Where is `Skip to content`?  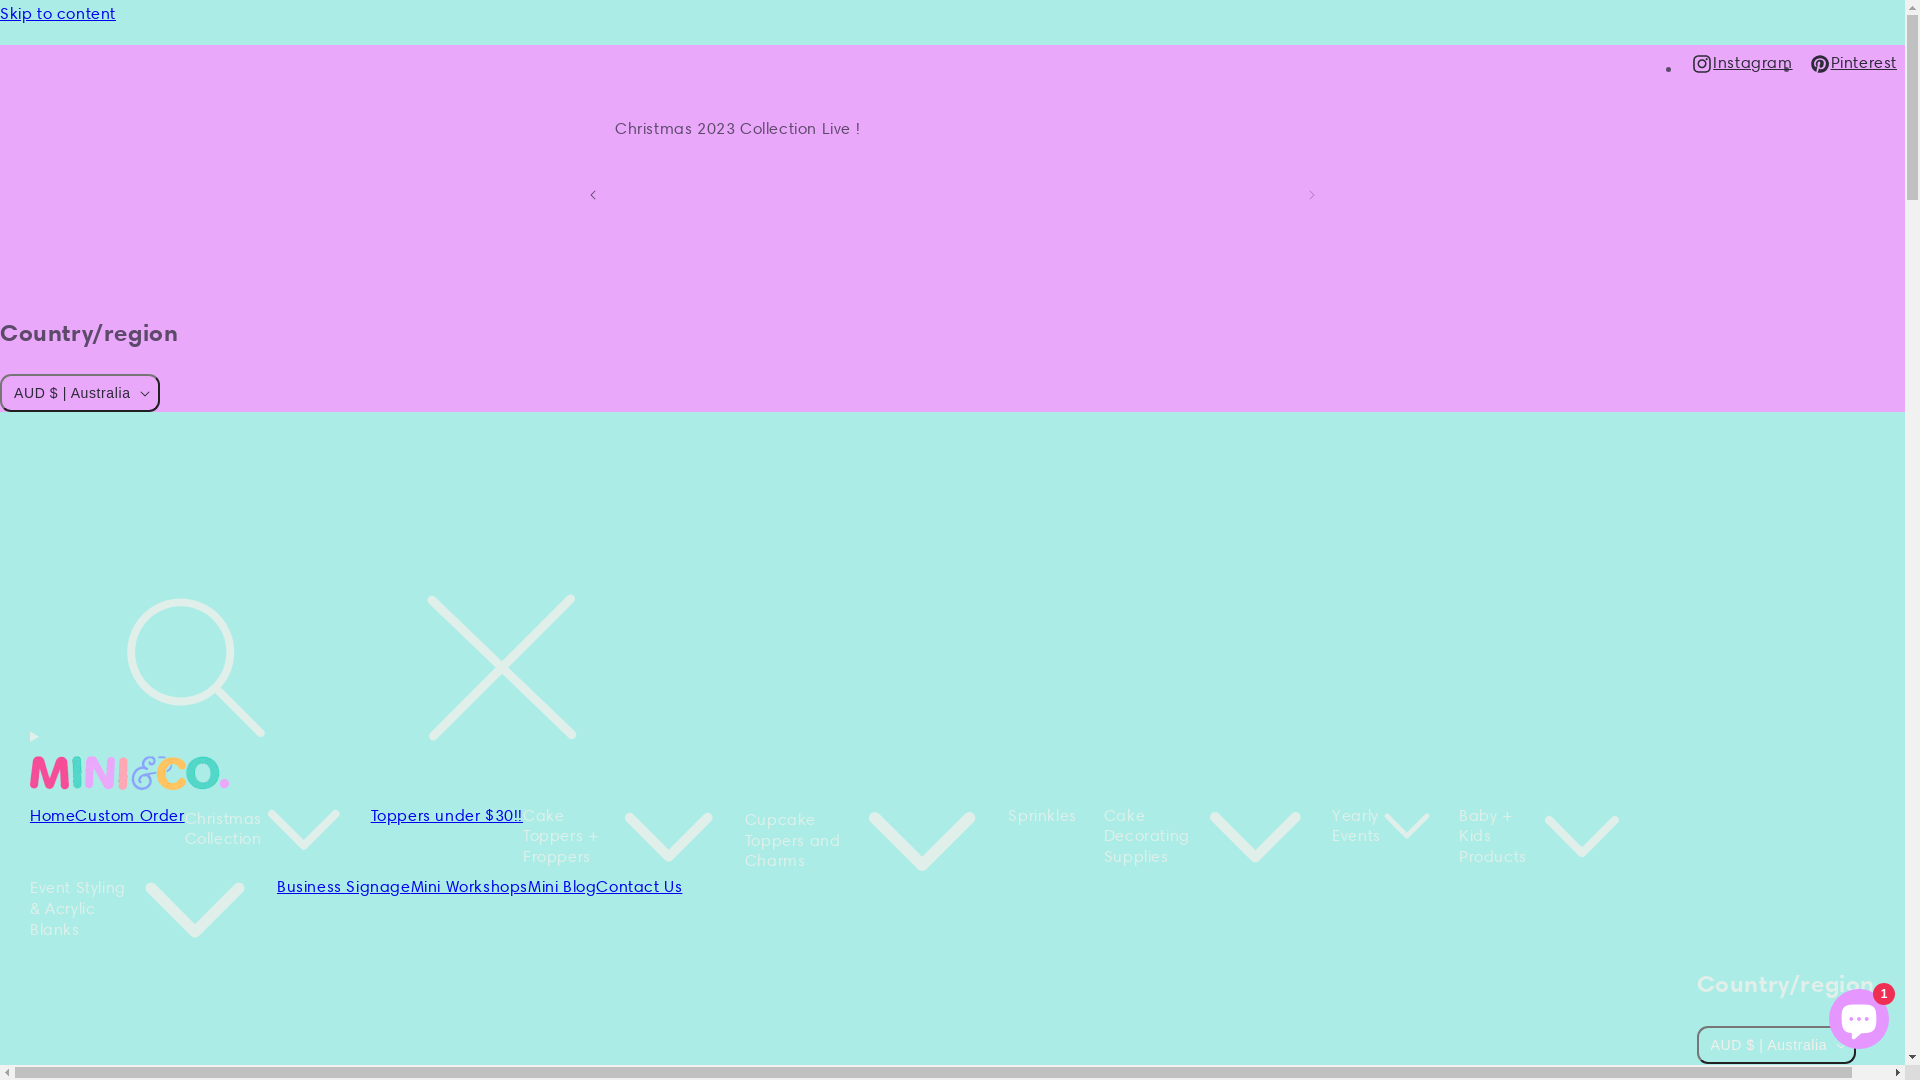
Skip to content is located at coordinates (952, 14).